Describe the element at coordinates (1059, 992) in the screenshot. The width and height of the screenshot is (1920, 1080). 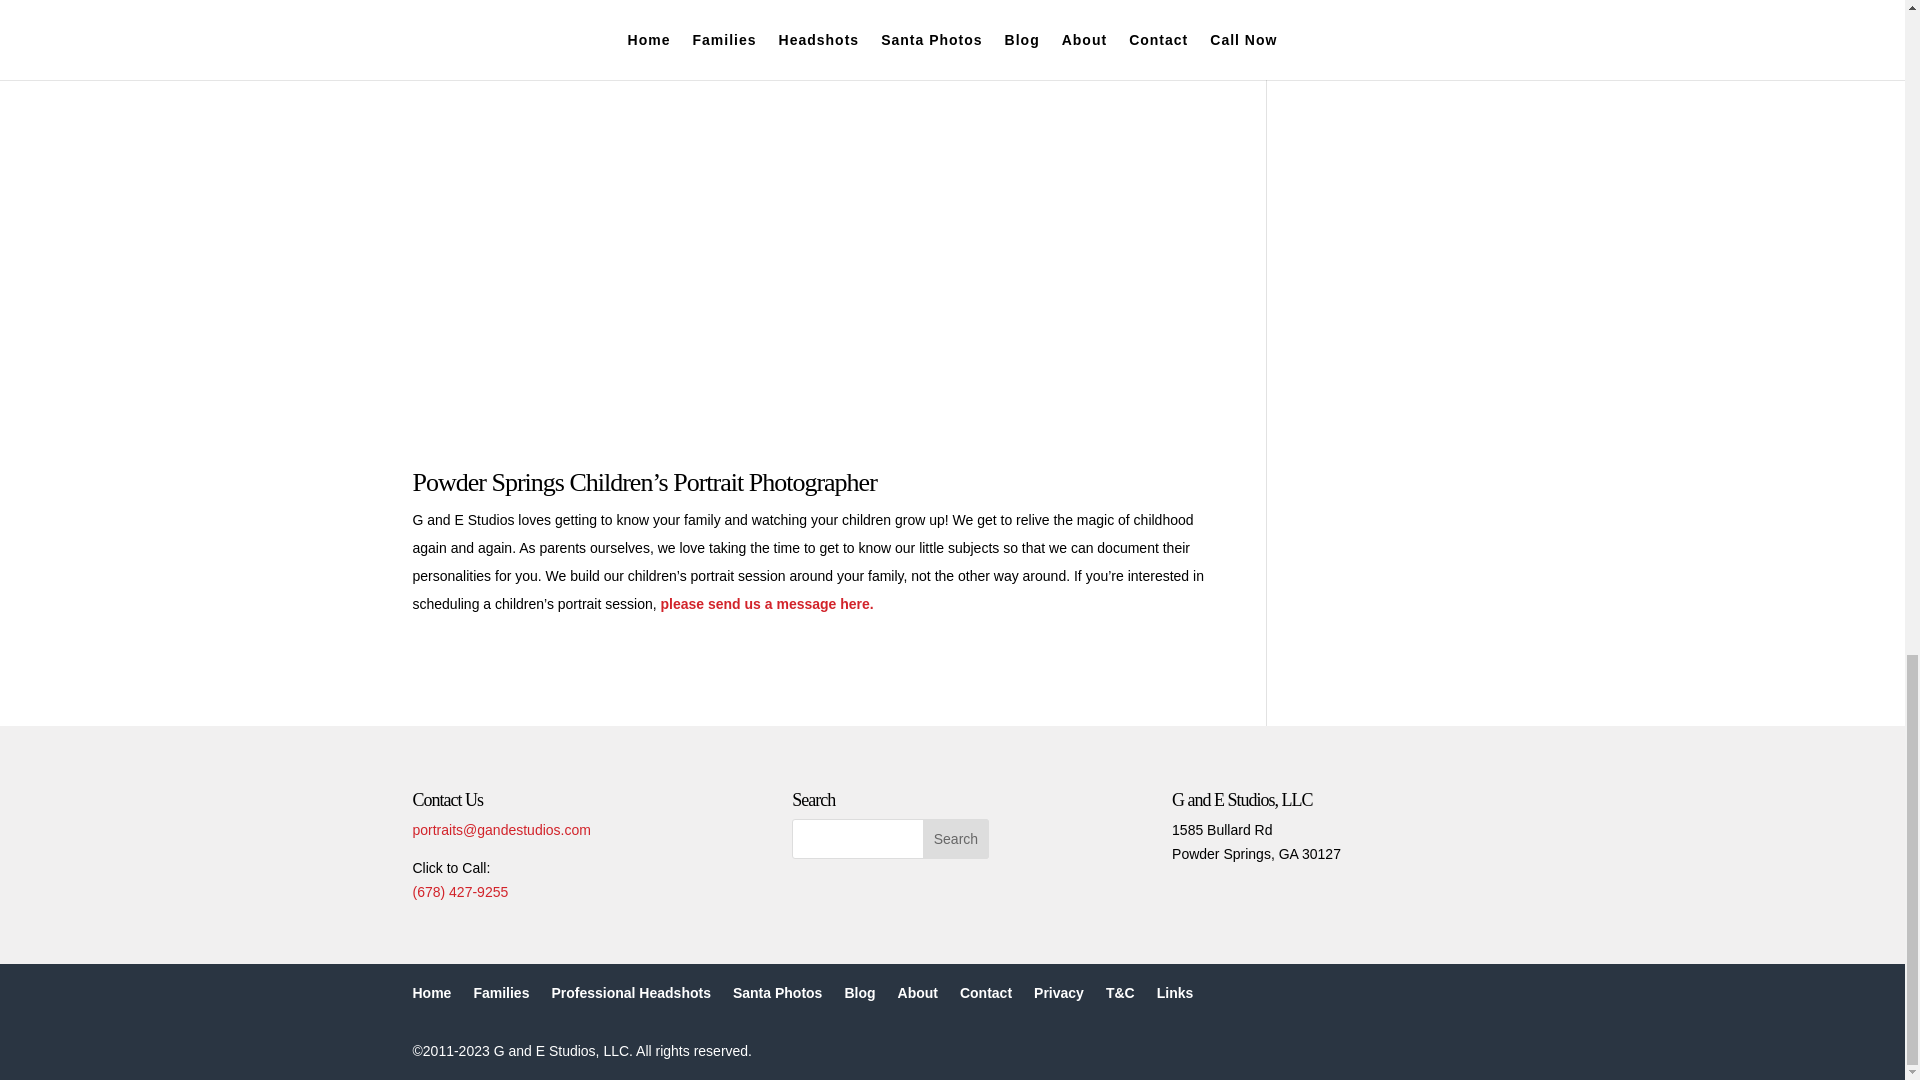
I see `Privacy` at that location.